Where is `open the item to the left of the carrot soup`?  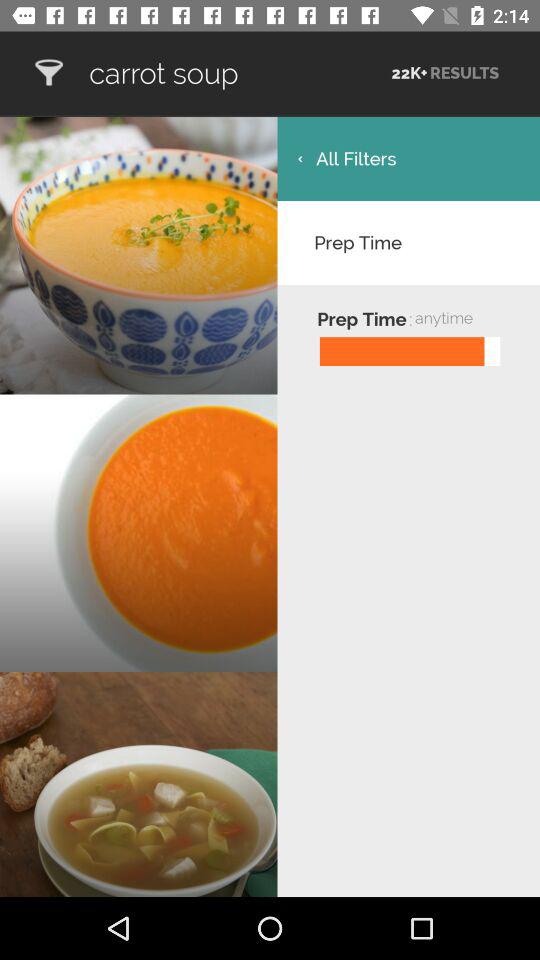
open the item to the left of the carrot soup is located at coordinates (48, 72).